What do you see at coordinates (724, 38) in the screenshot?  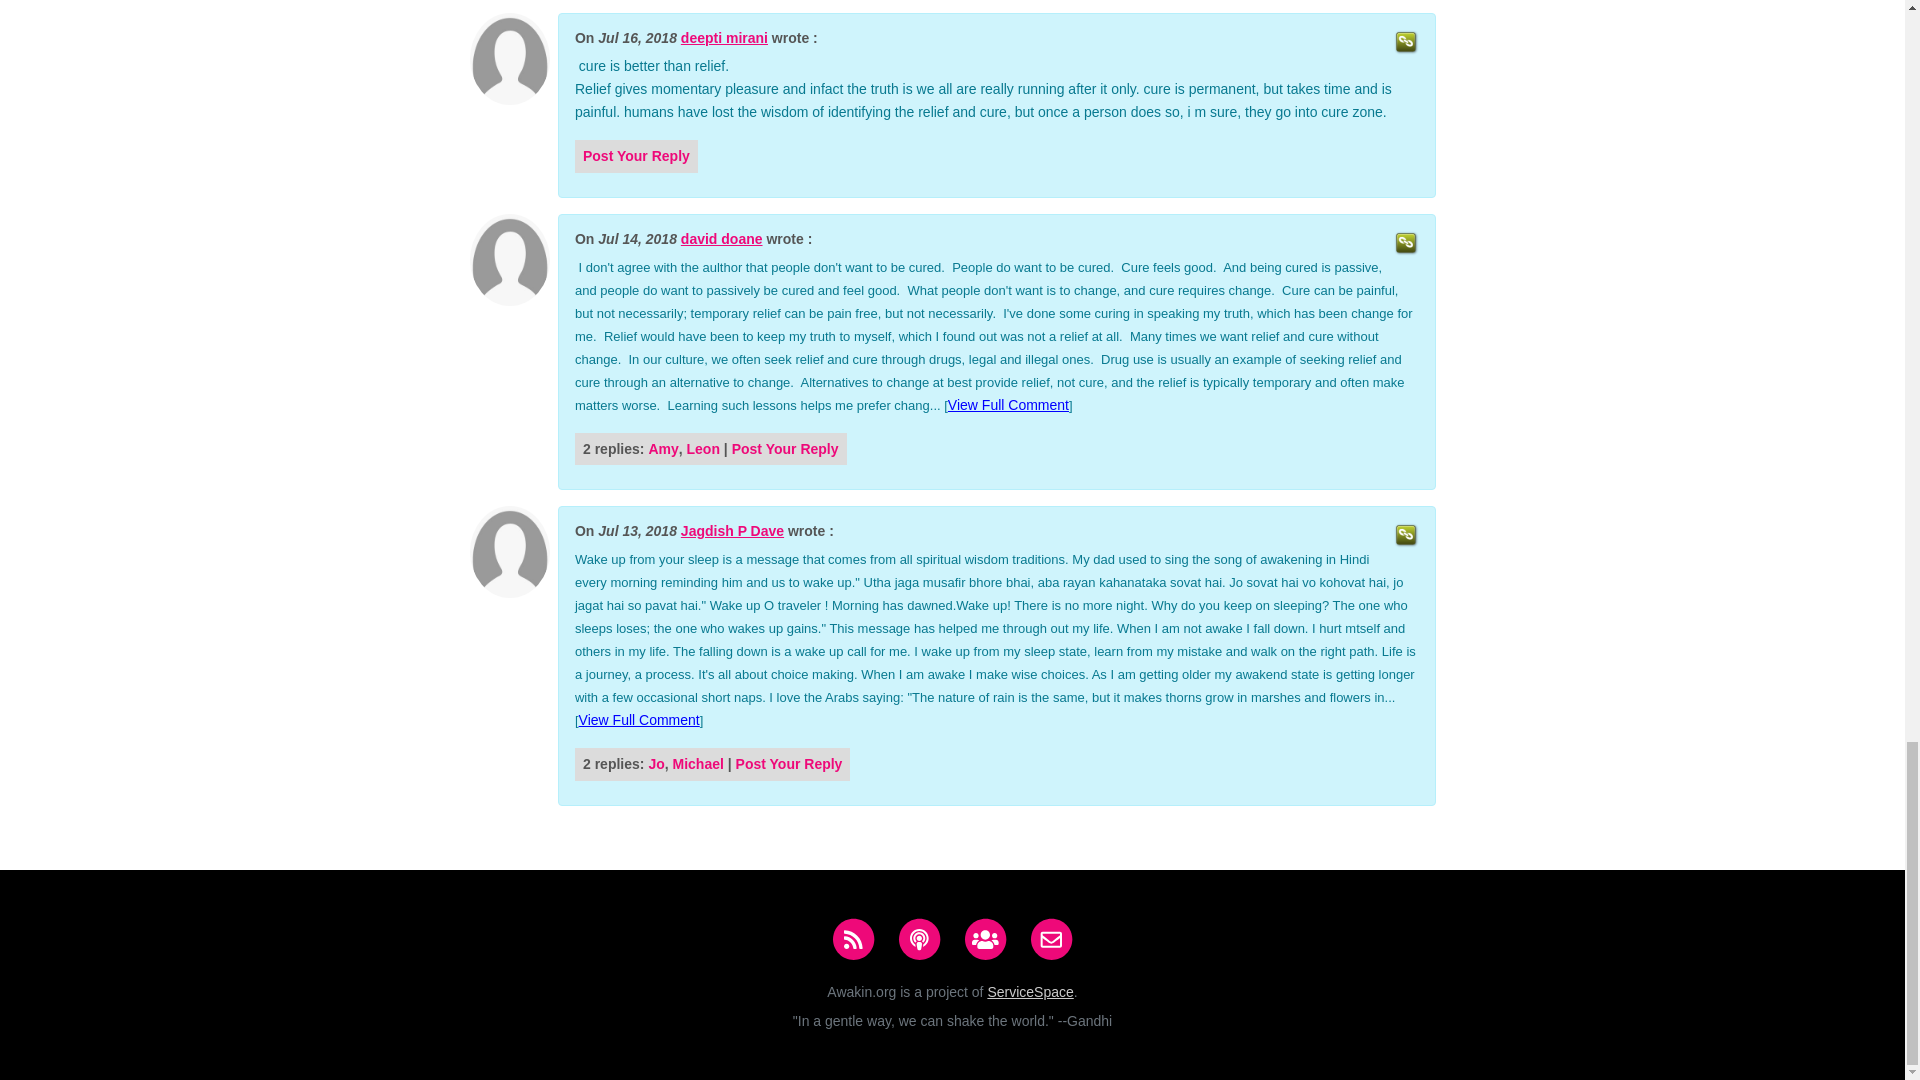 I see `deepti mirani` at bounding box center [724, 38].